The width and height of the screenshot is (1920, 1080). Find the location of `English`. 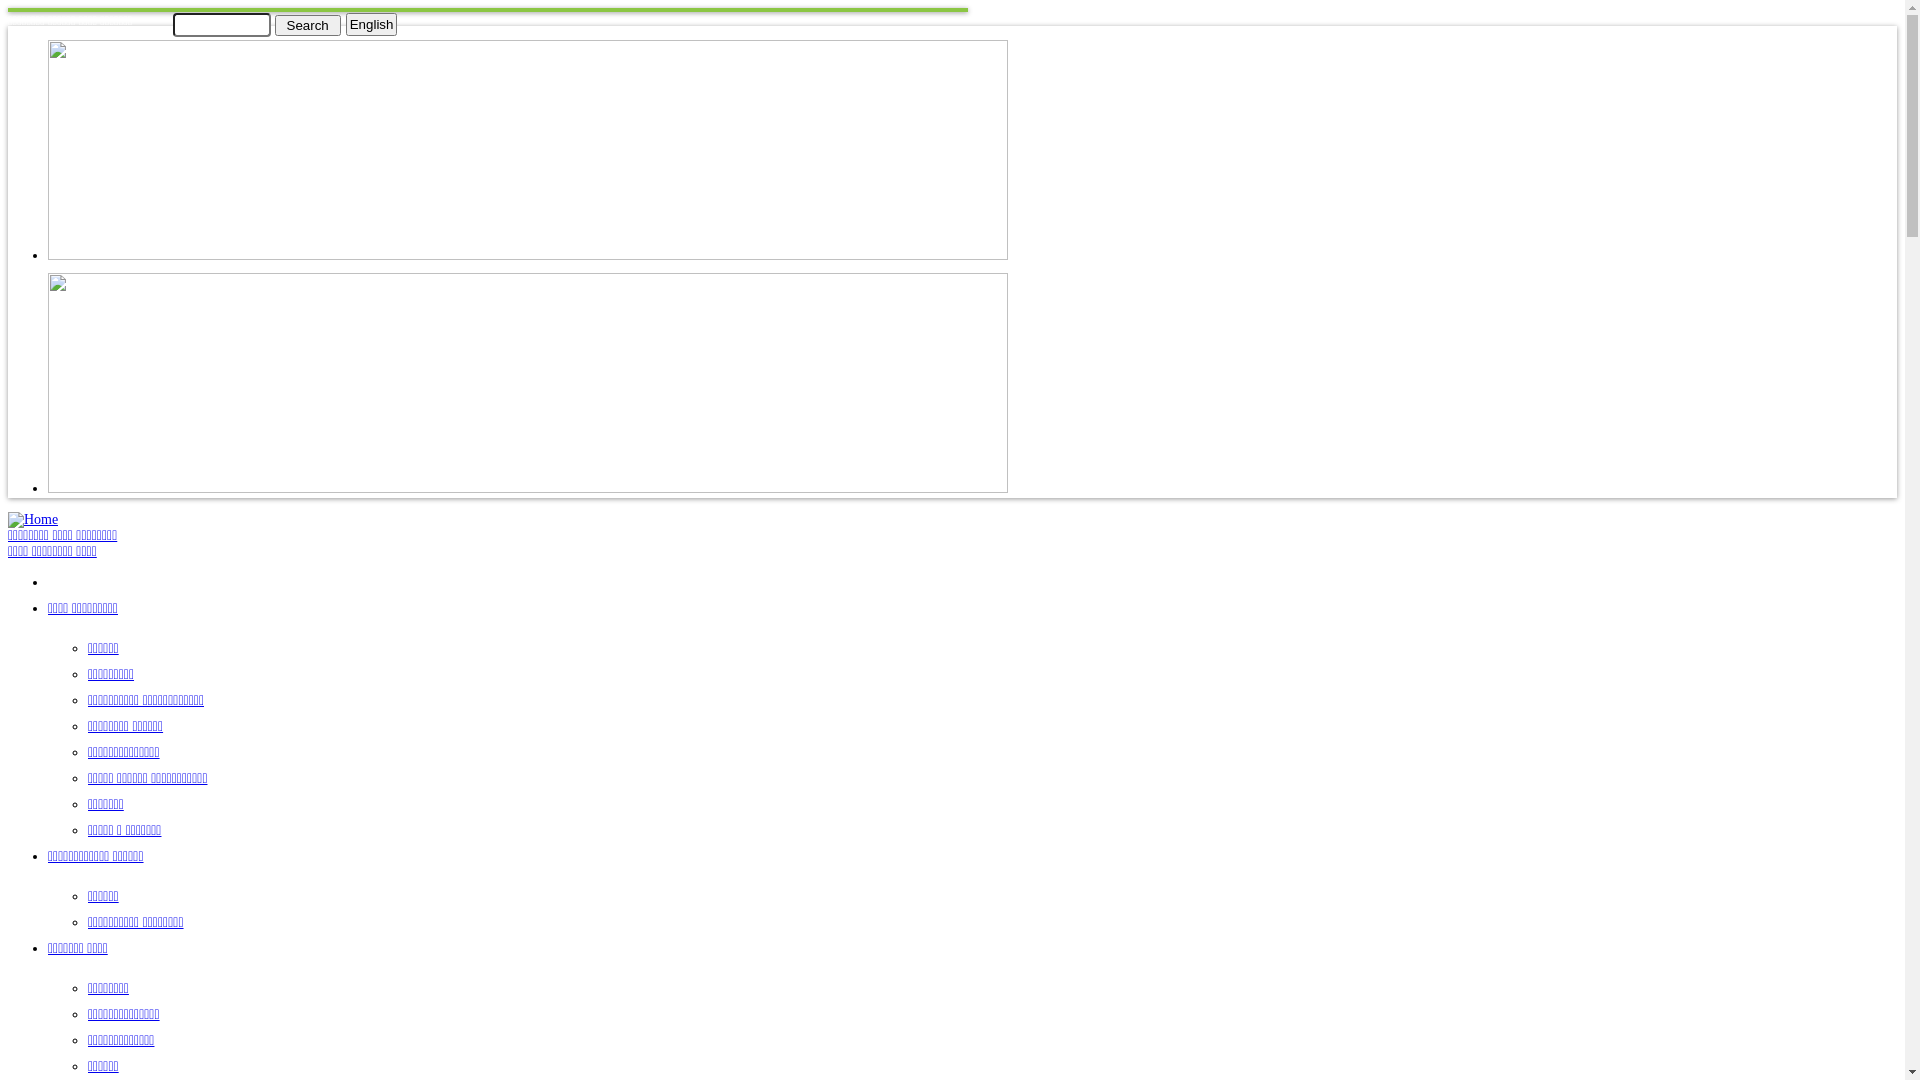

English is located at coordinates (372, 24).